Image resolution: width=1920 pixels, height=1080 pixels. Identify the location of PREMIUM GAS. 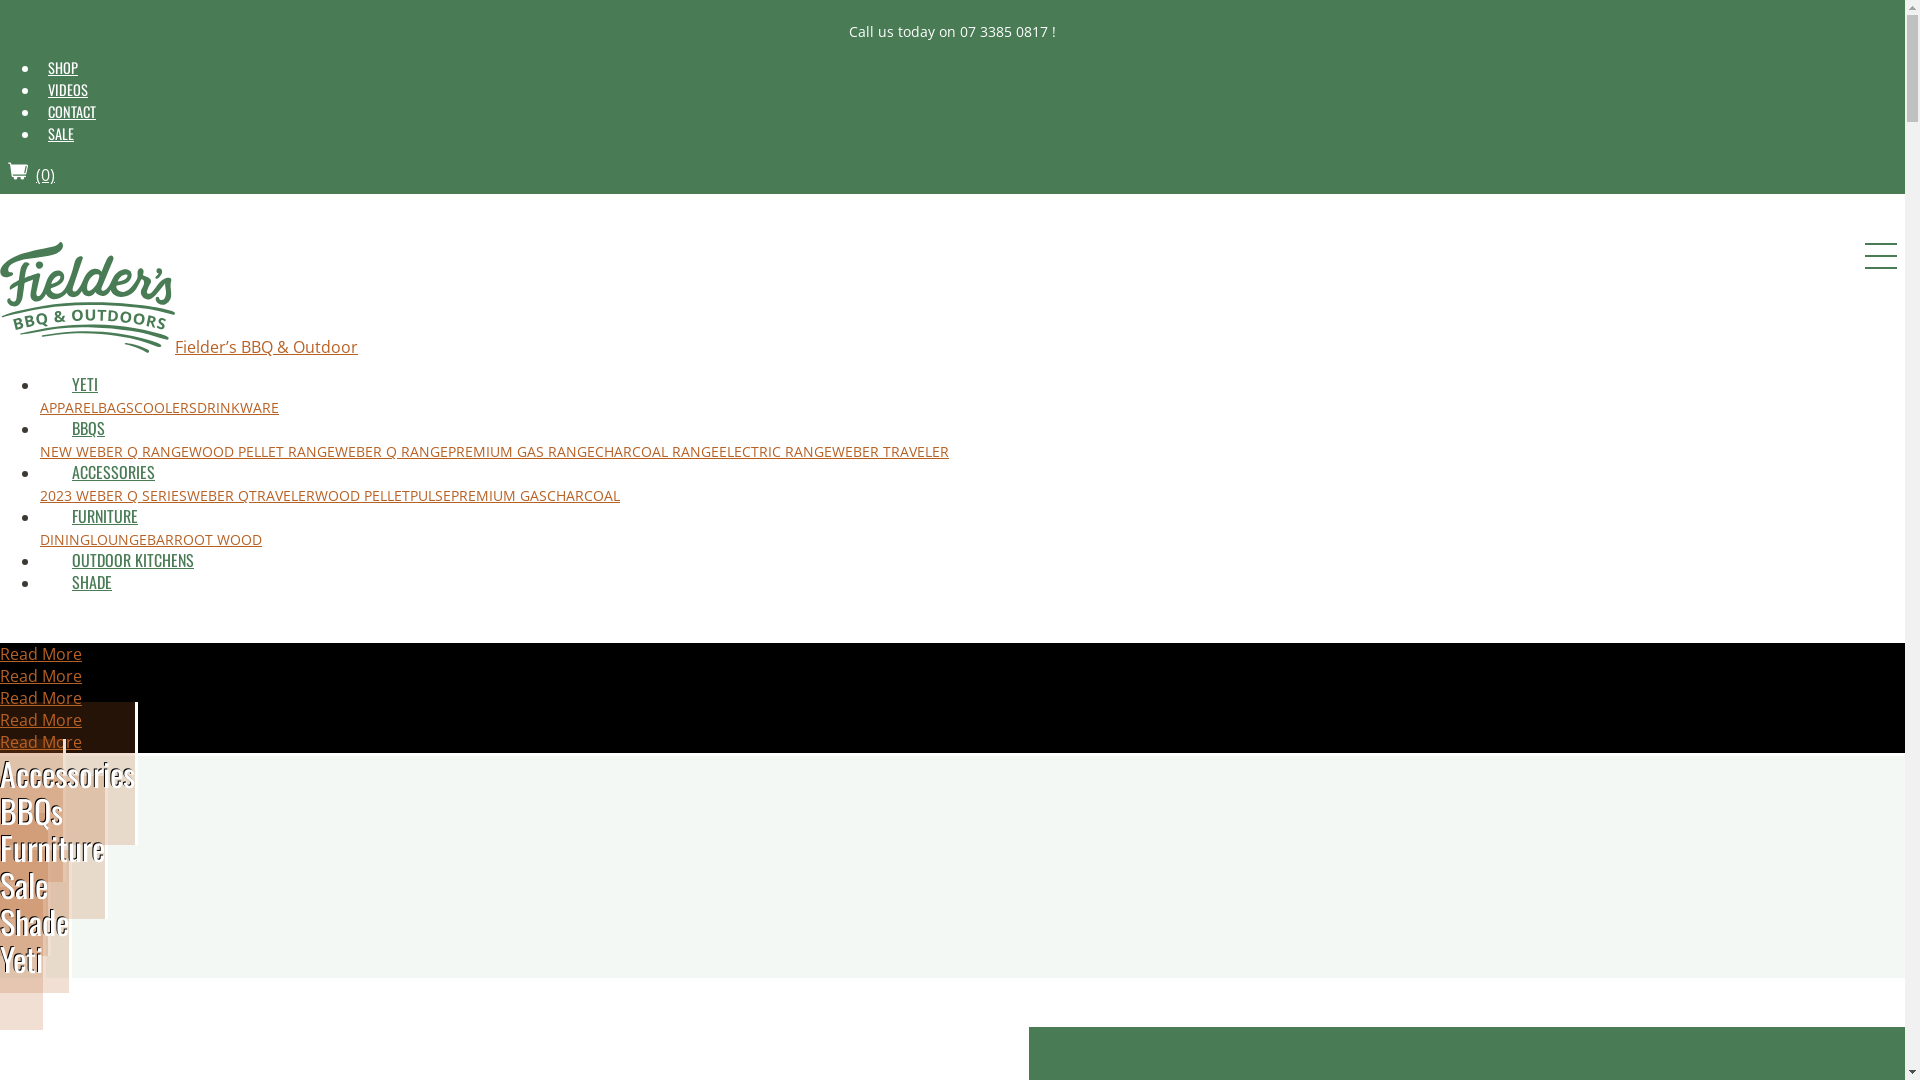
(499, 496).